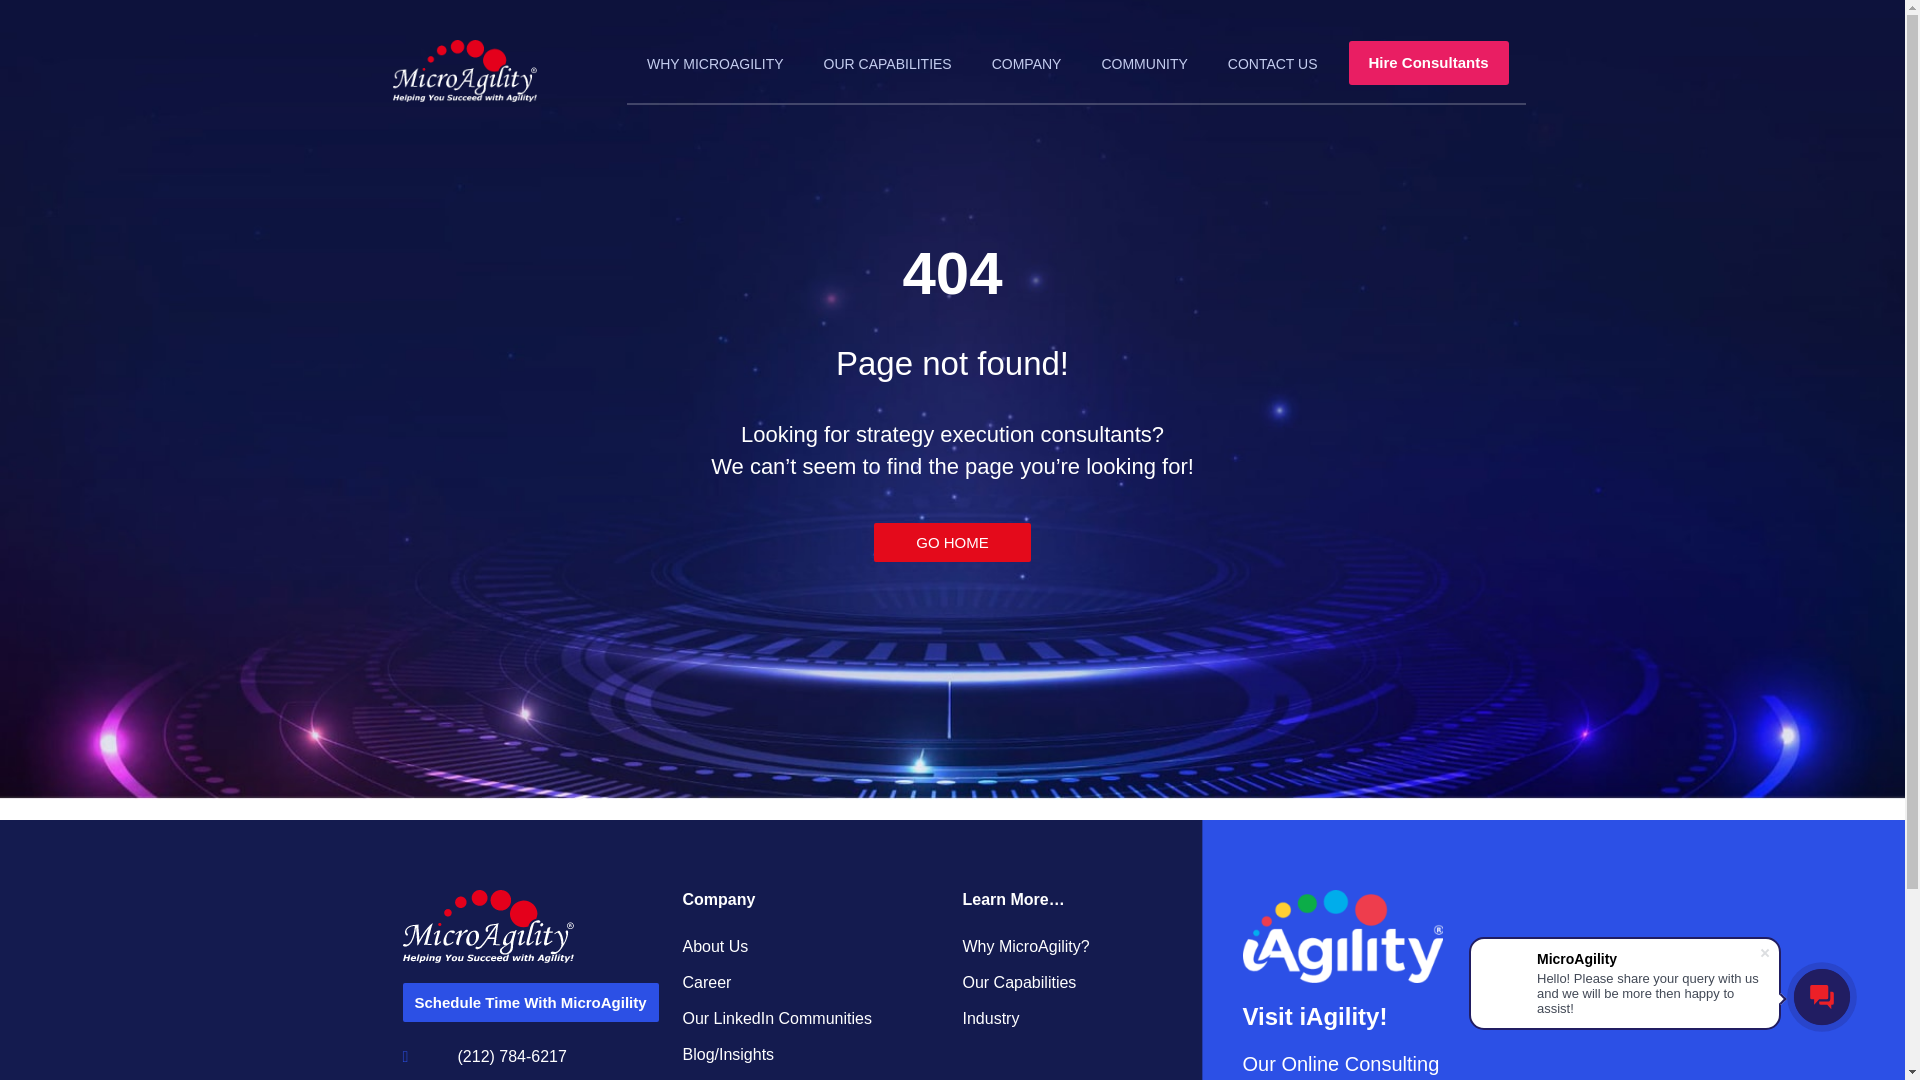  I want to click on Schedule Time With MicroAgility, so click(530, 1002).